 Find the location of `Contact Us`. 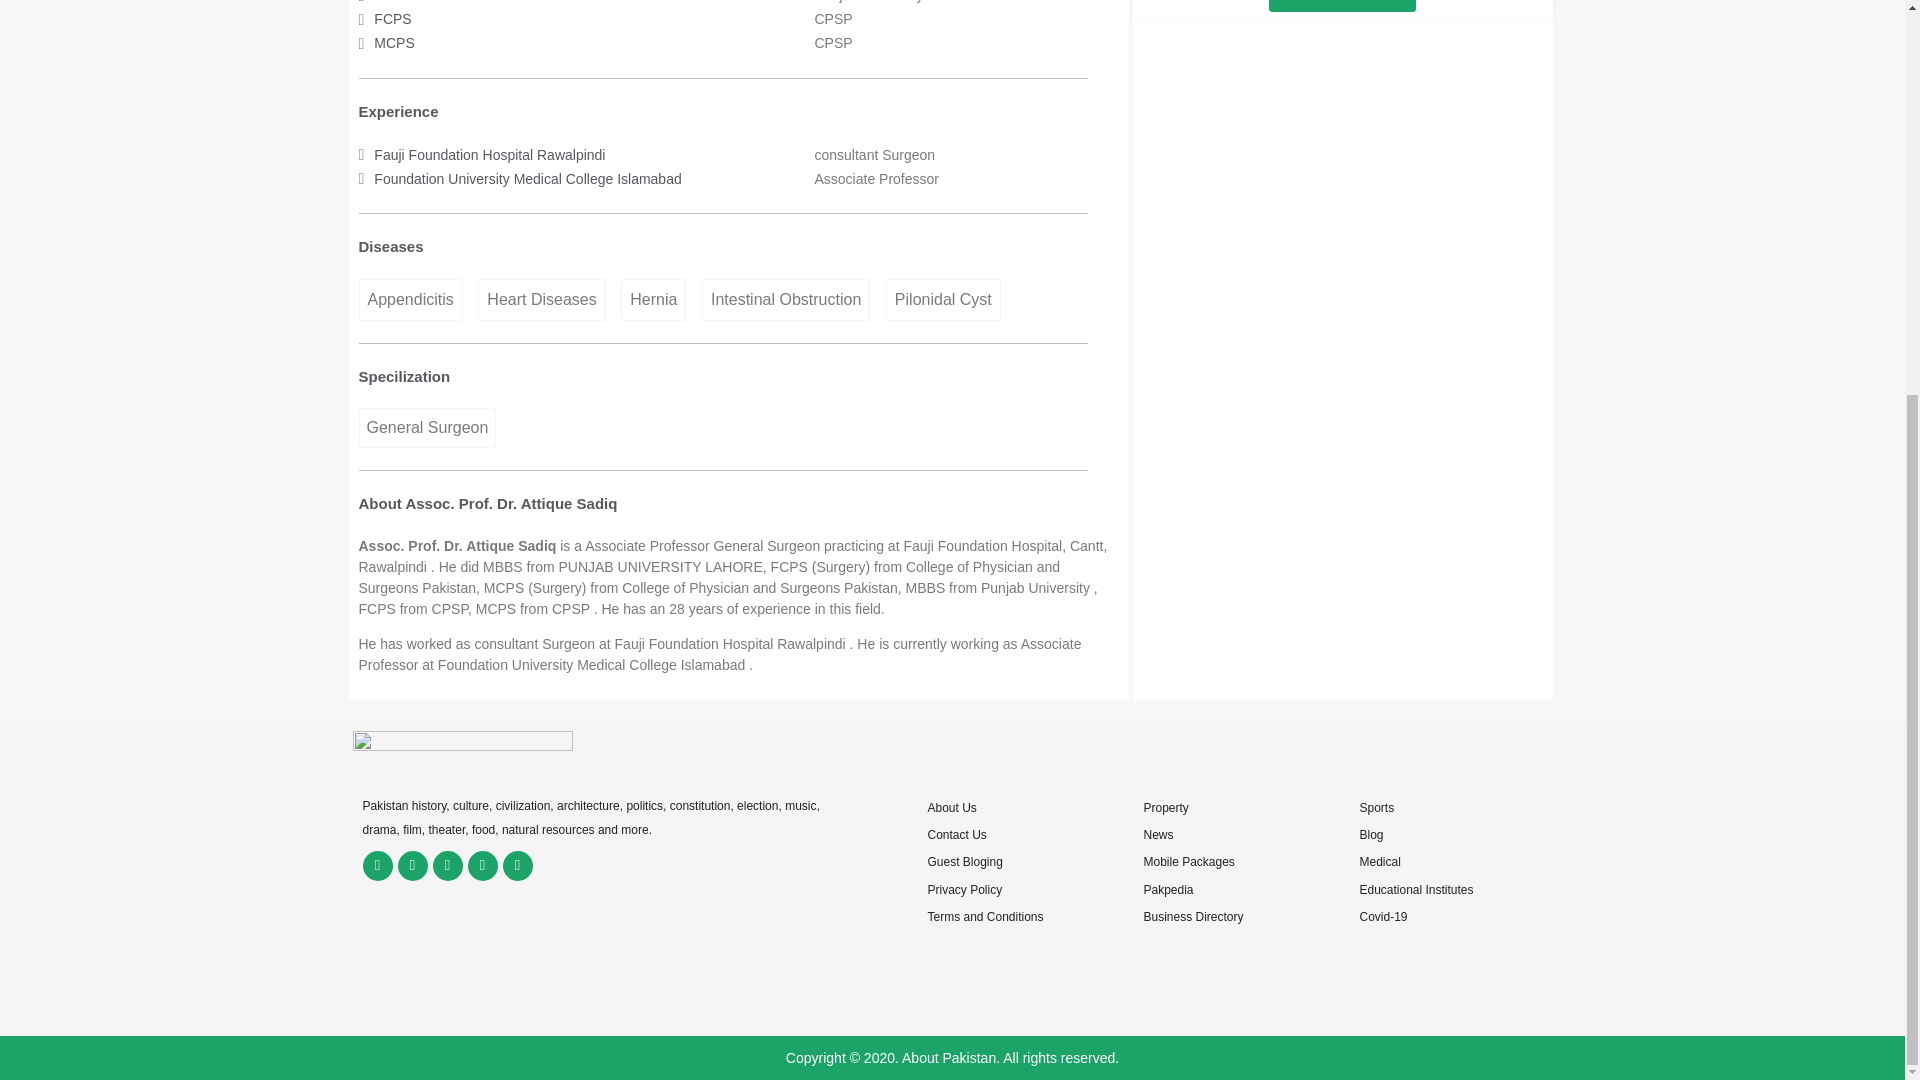

Contact Us is located at coordinates (956, 835).